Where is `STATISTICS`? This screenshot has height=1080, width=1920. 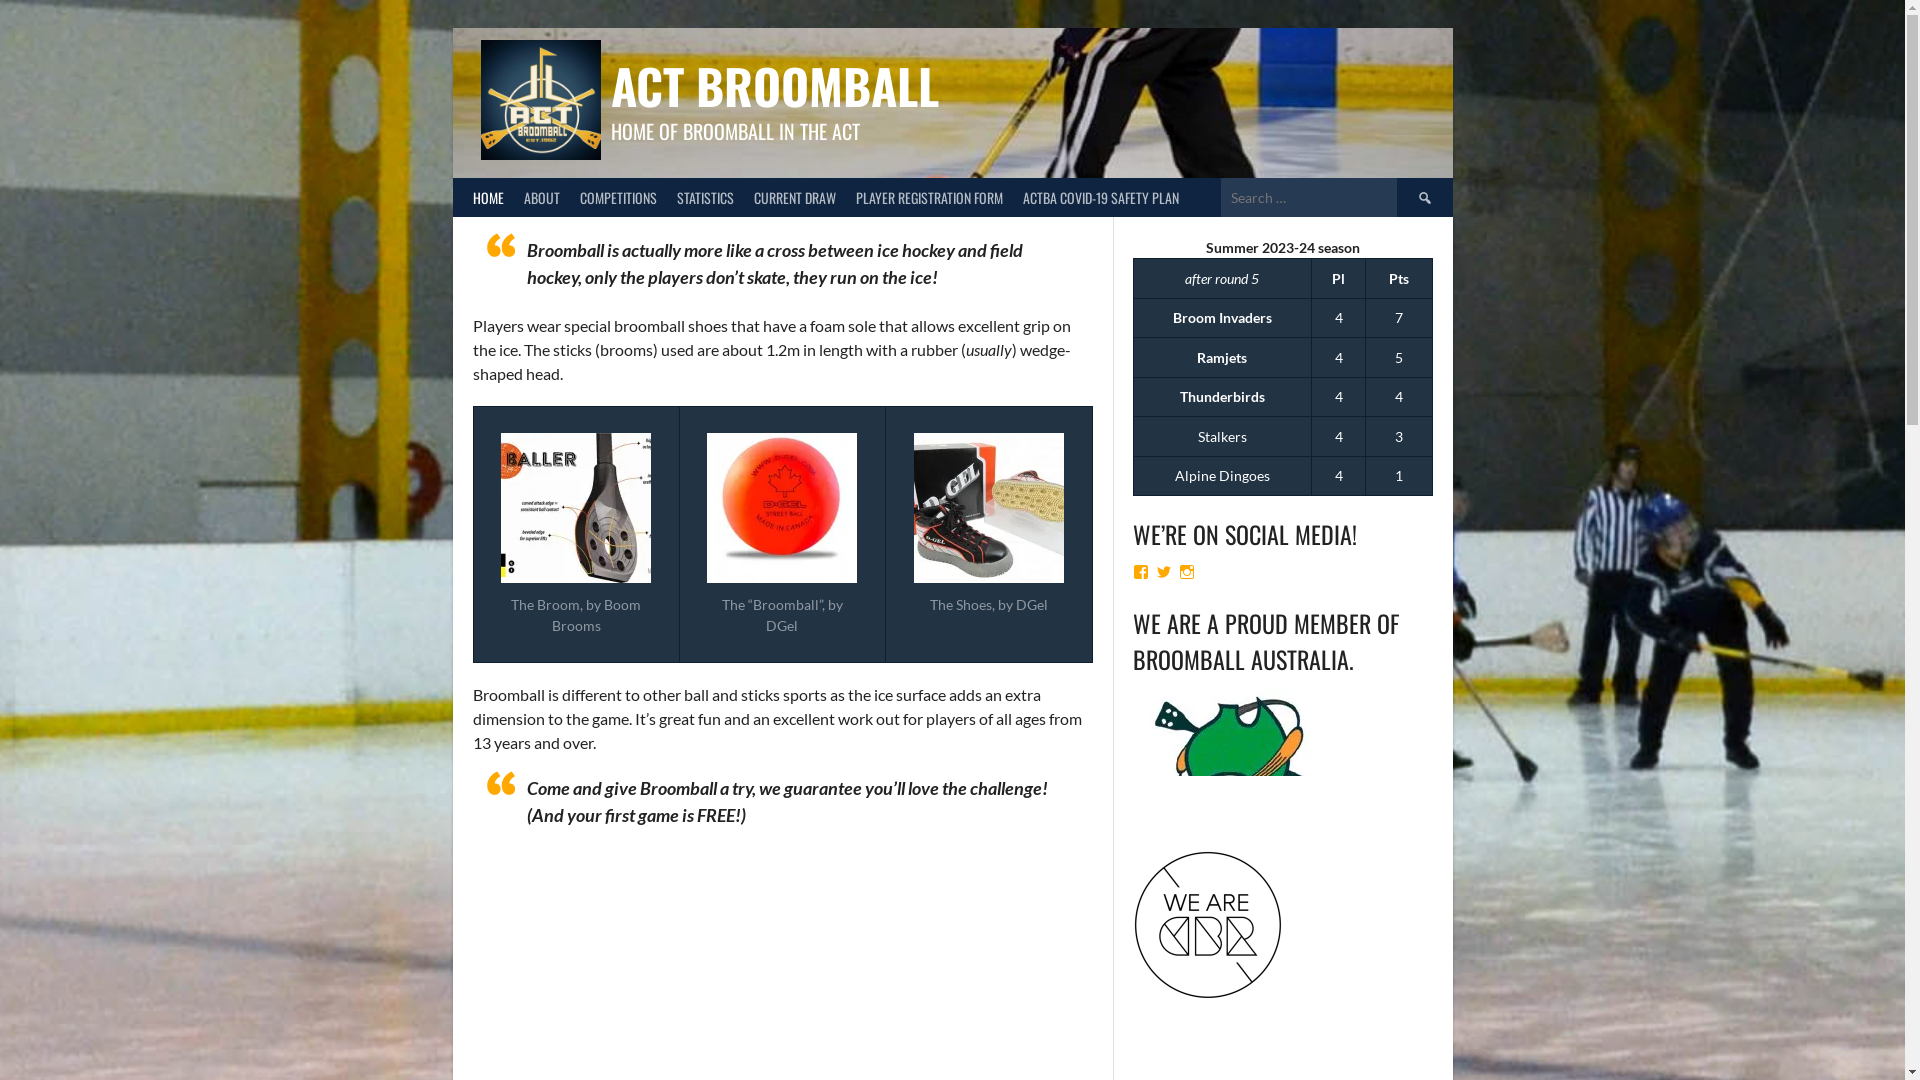 STATISTICS is located at coordinates (704, 198).